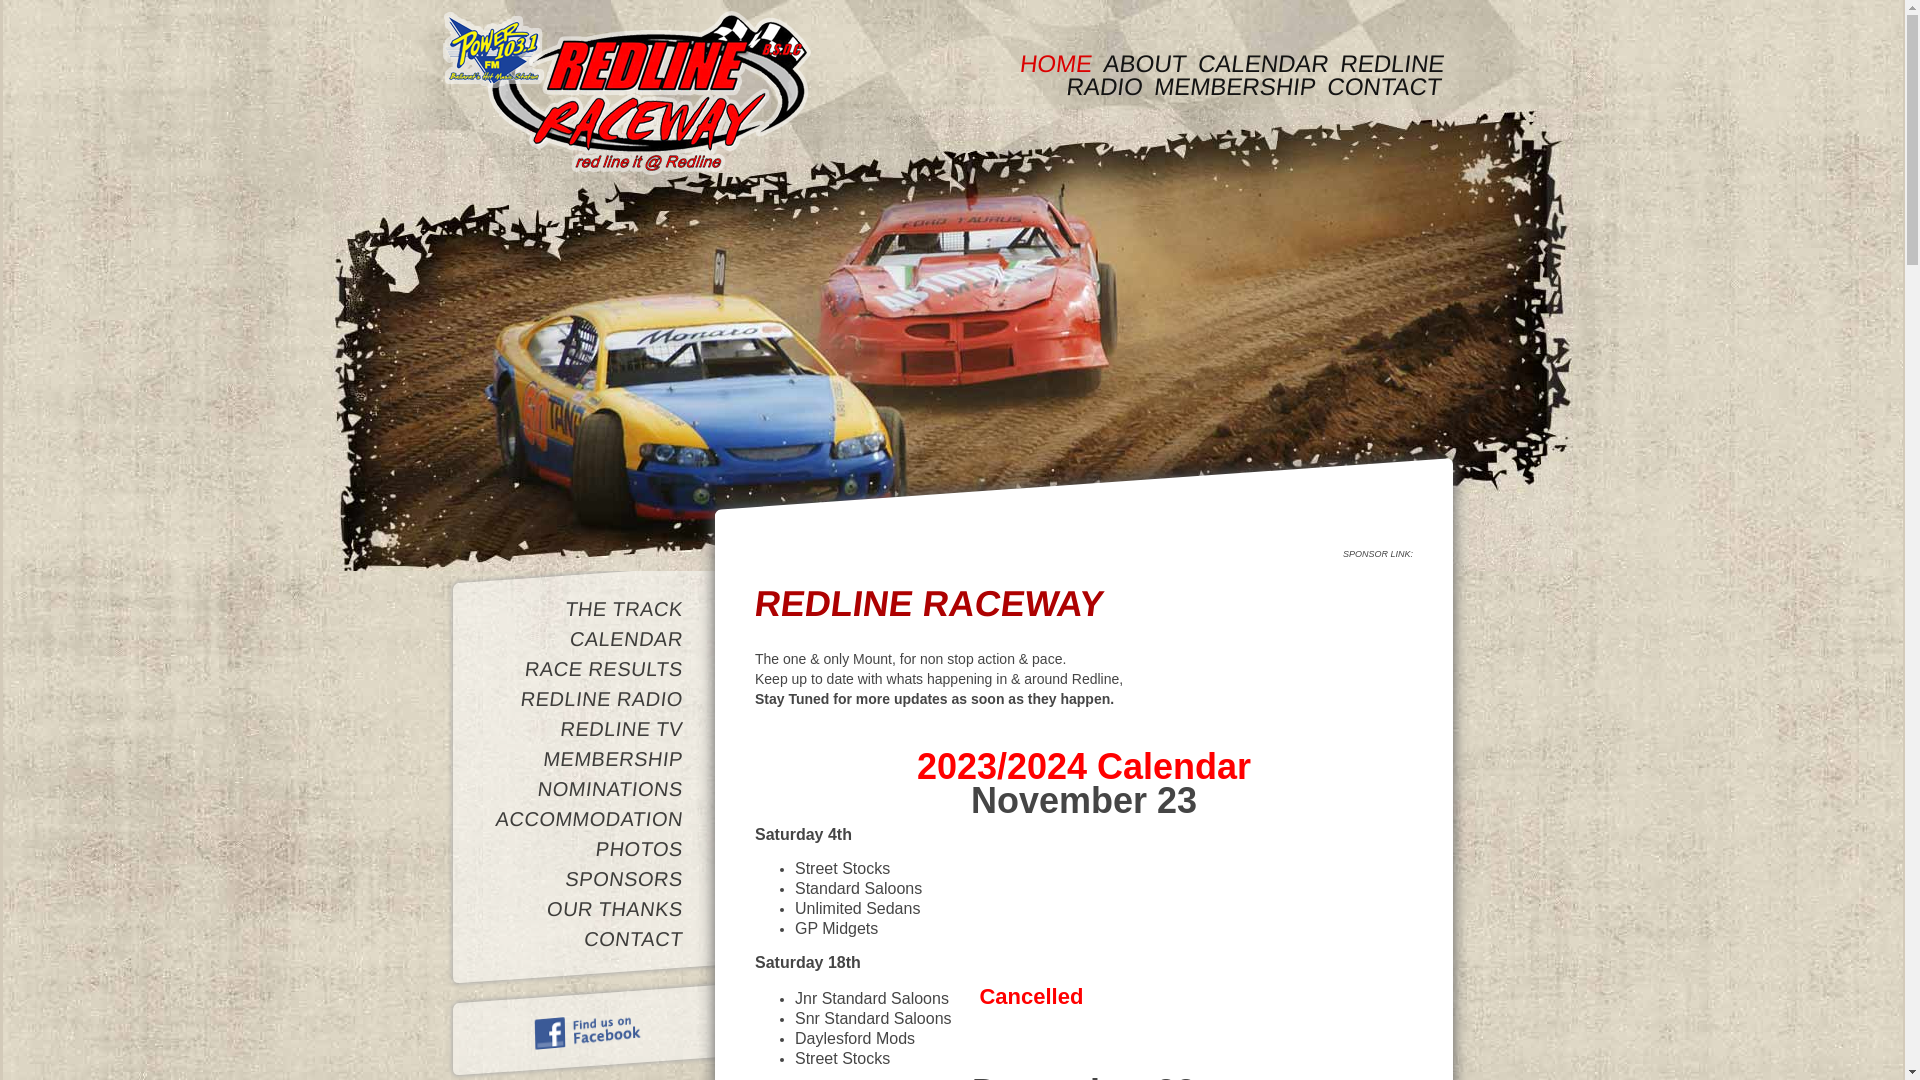 This screenshot has height=1080, width=1920. I want to click on ACCOMMODATION, so click(587, 819).